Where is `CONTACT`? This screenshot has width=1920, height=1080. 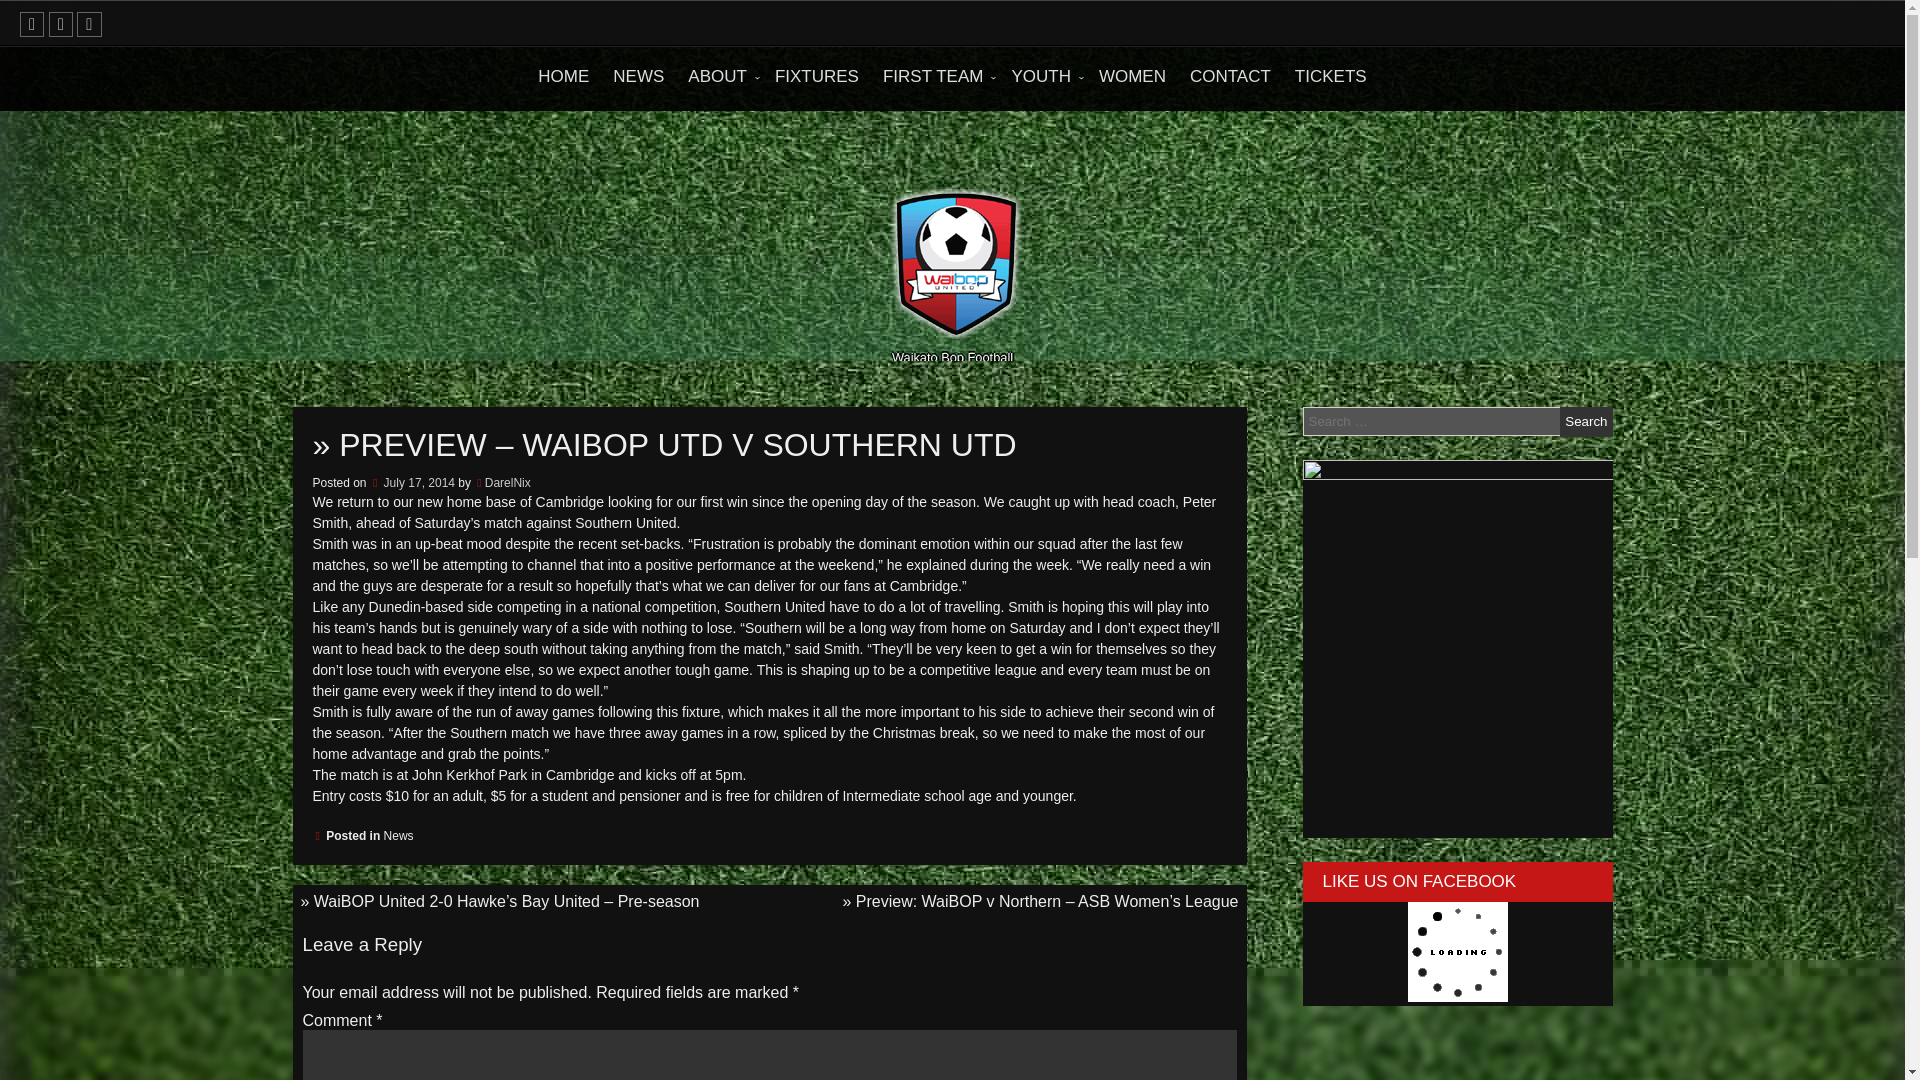
CONTACT is located at coordinates (1230, 77).